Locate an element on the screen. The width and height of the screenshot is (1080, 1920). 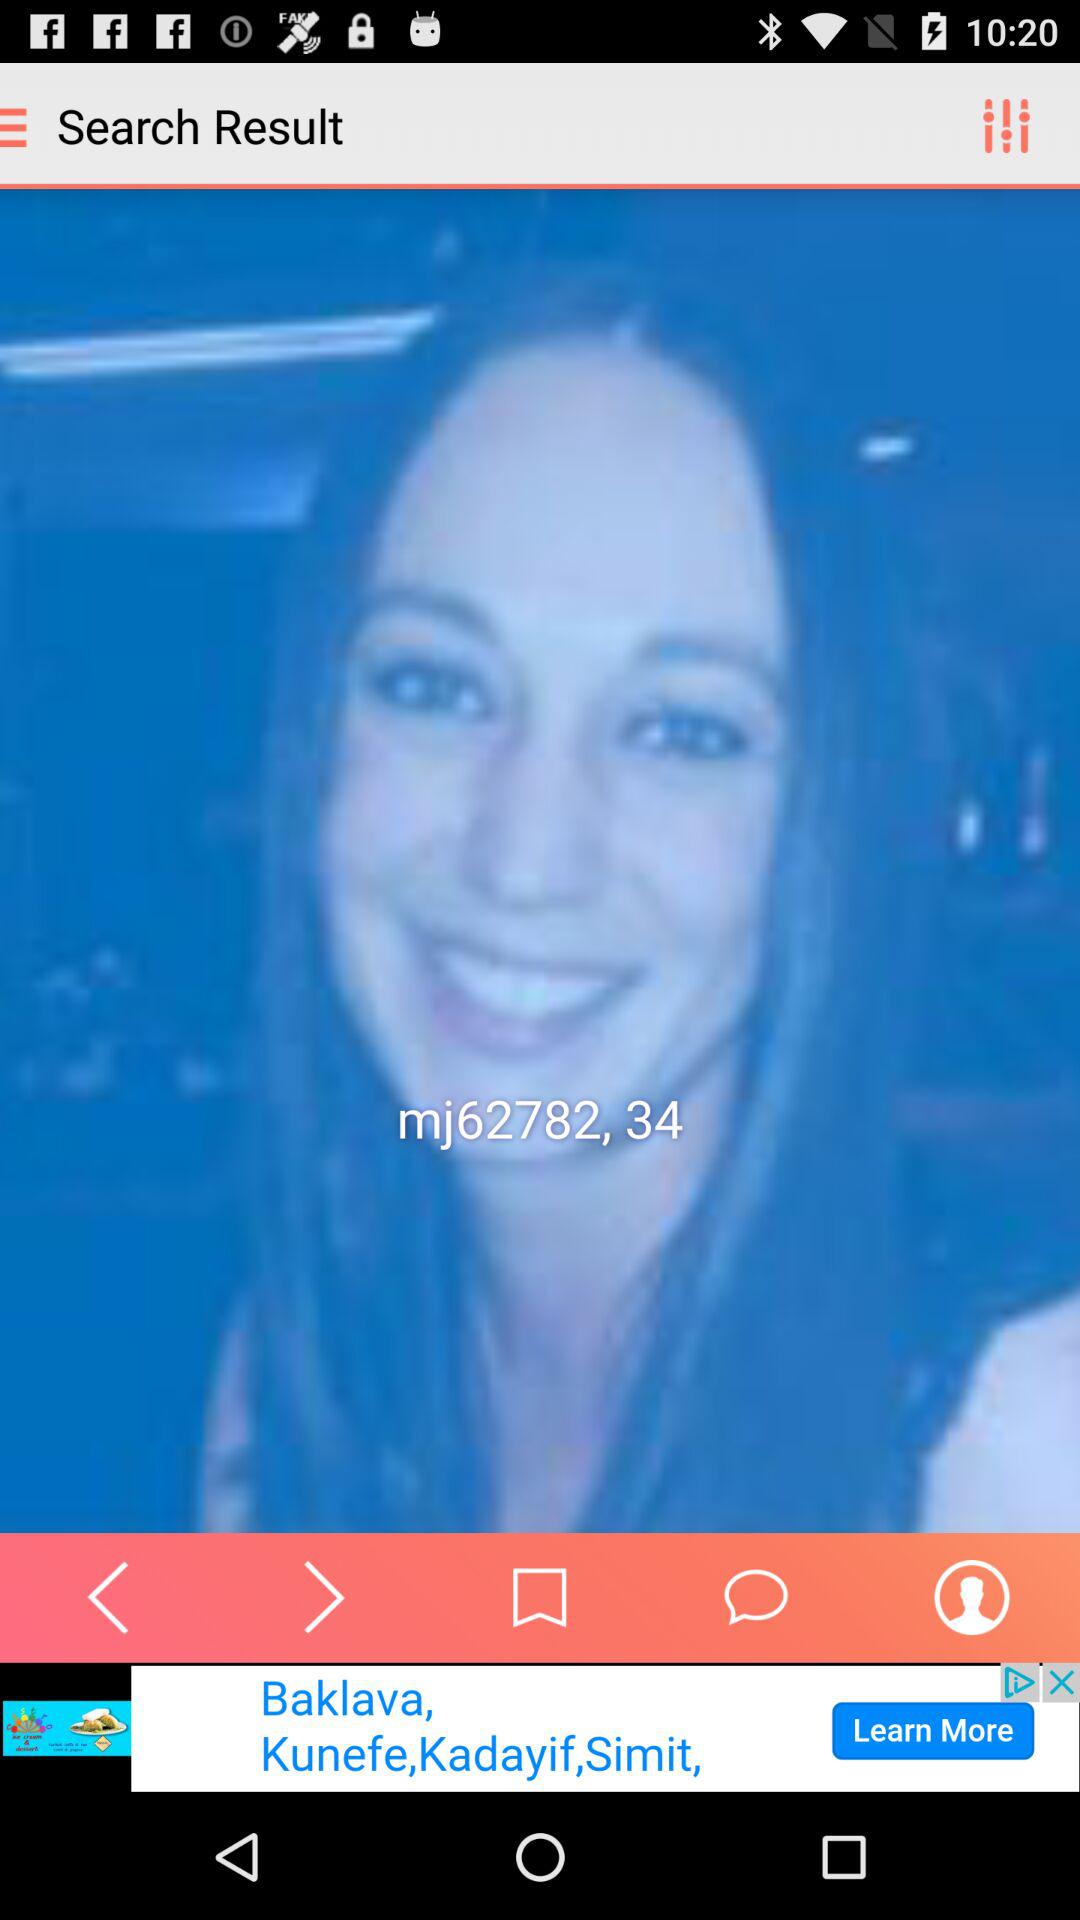
visit advertiser is located at coordinates (540, 1728).